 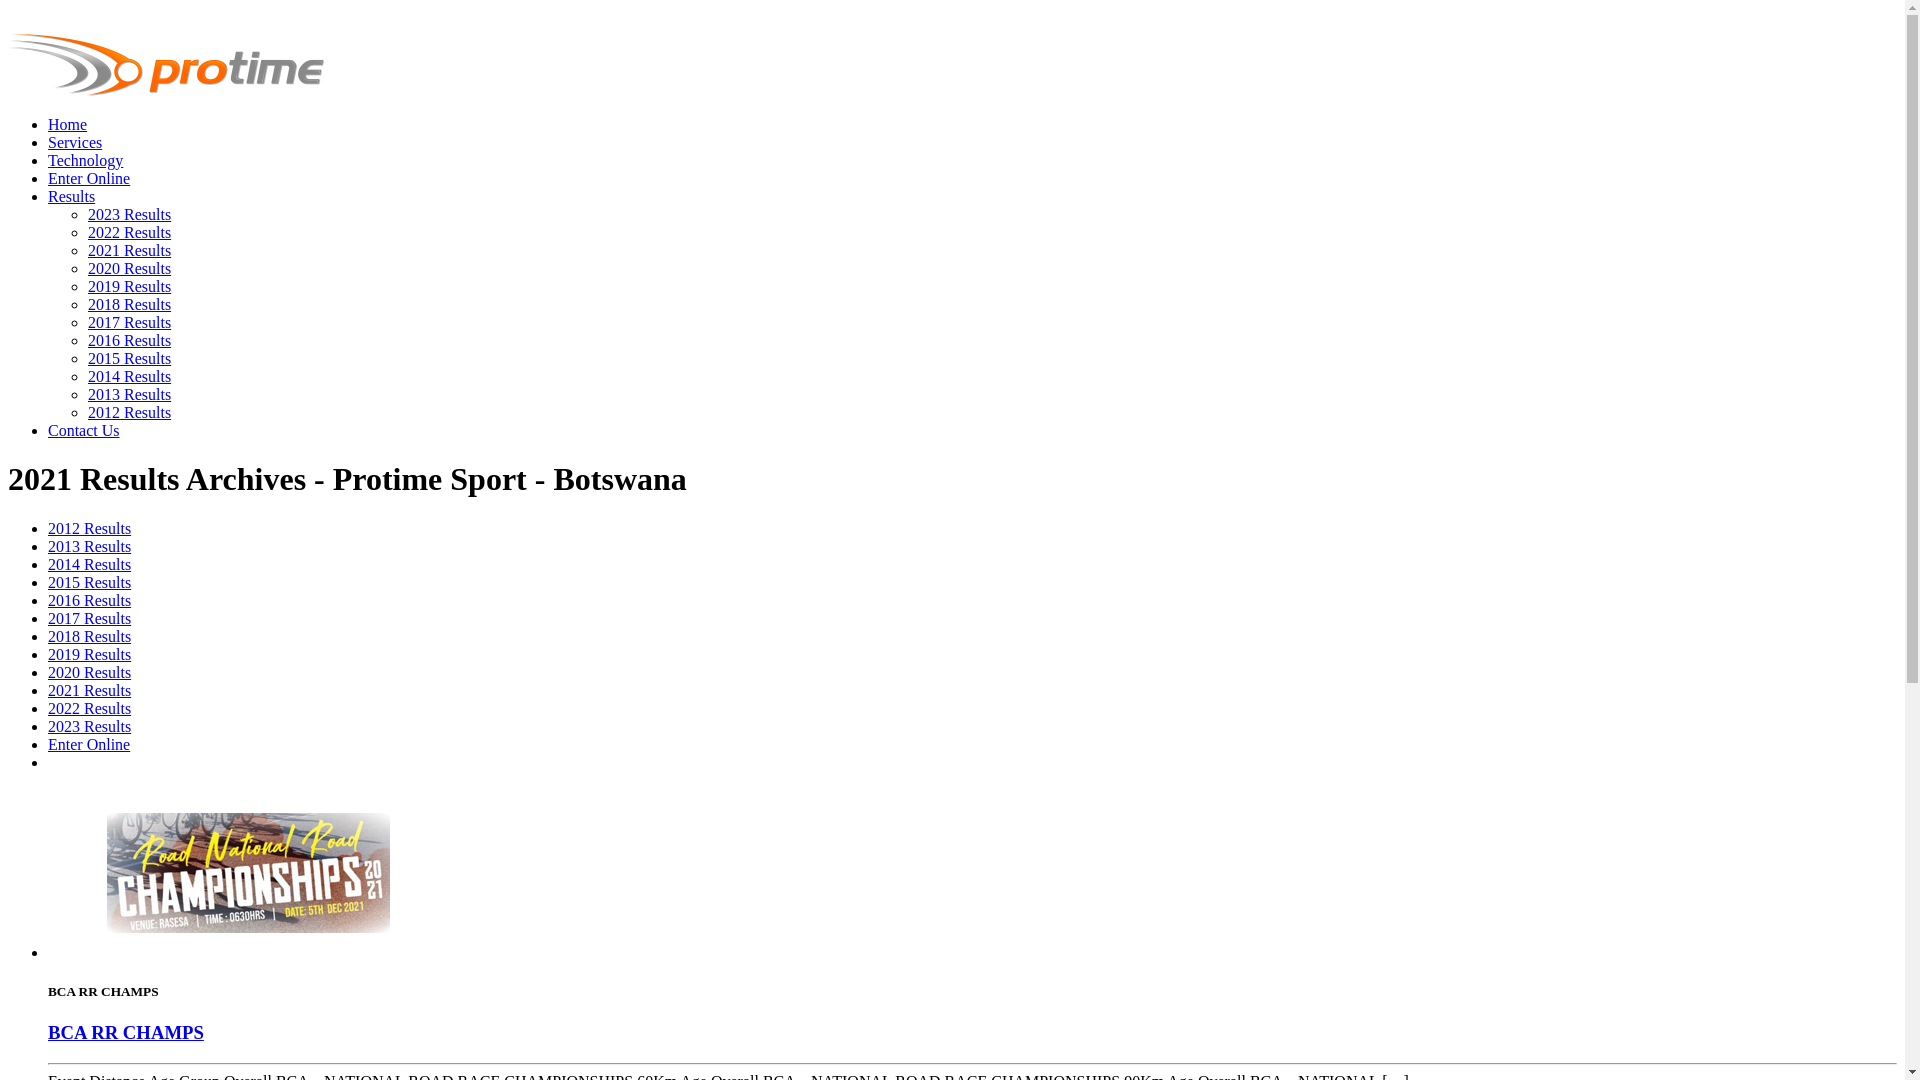 What do you see at coordinates (130, 412) in the screenshot?
I see `2012 Results` at bounding box center [130, 412].